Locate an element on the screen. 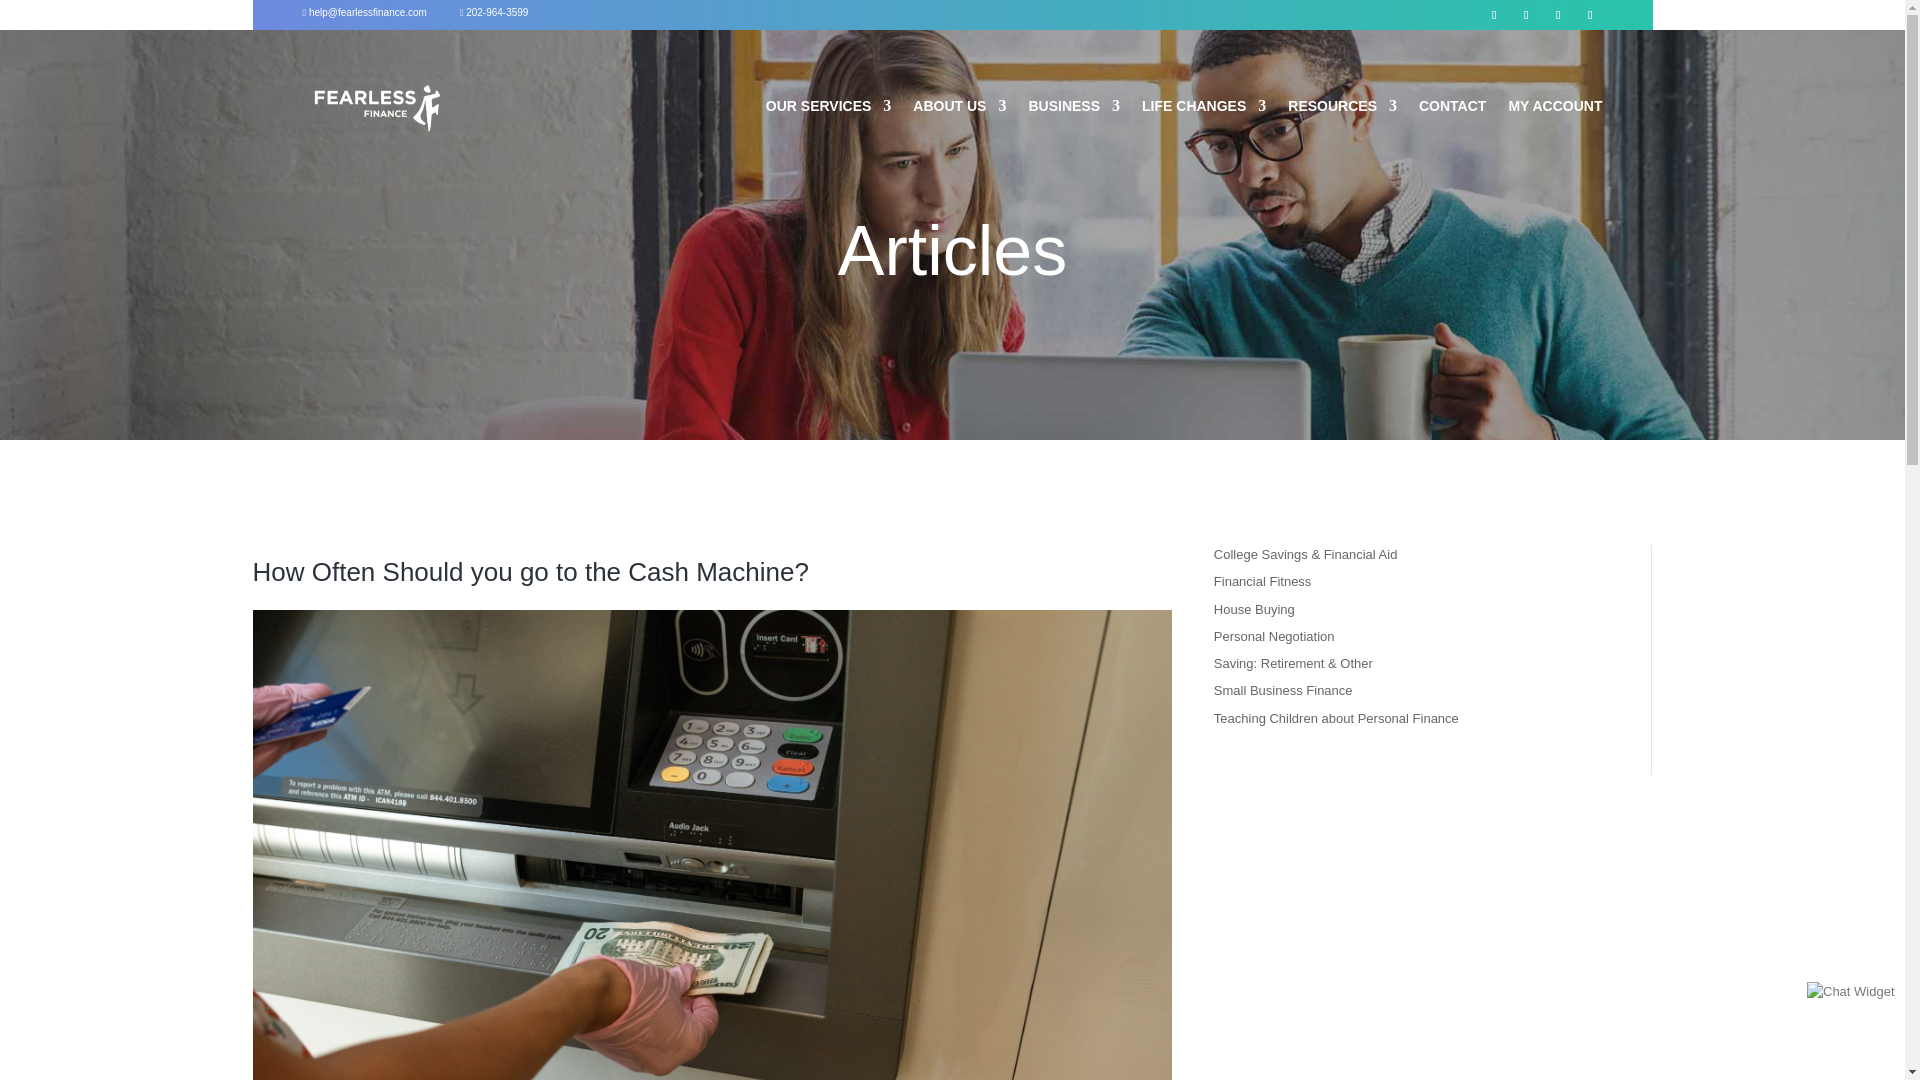 The image size is (1920, 1080). Follow on LinkedIn is located at coordinates (1590, 15).